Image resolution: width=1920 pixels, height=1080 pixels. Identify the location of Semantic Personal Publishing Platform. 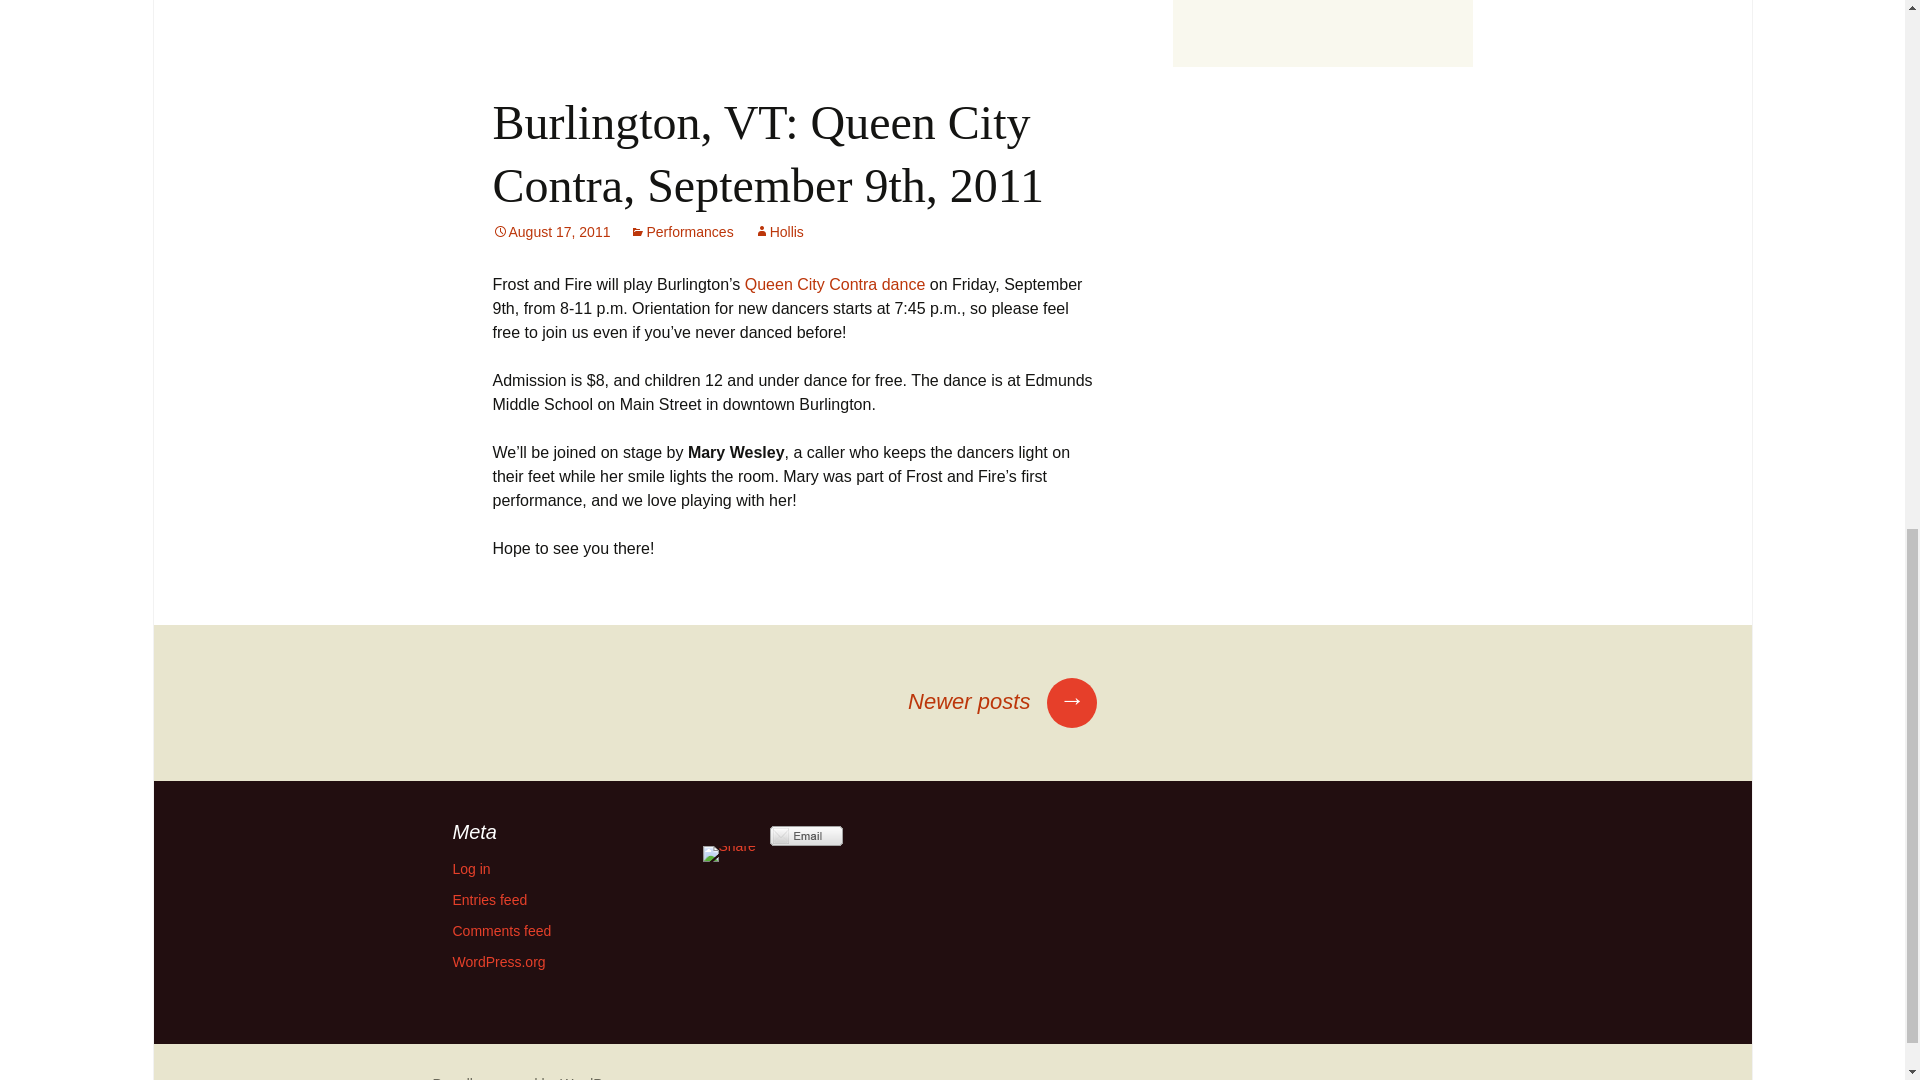
(530, 1078).